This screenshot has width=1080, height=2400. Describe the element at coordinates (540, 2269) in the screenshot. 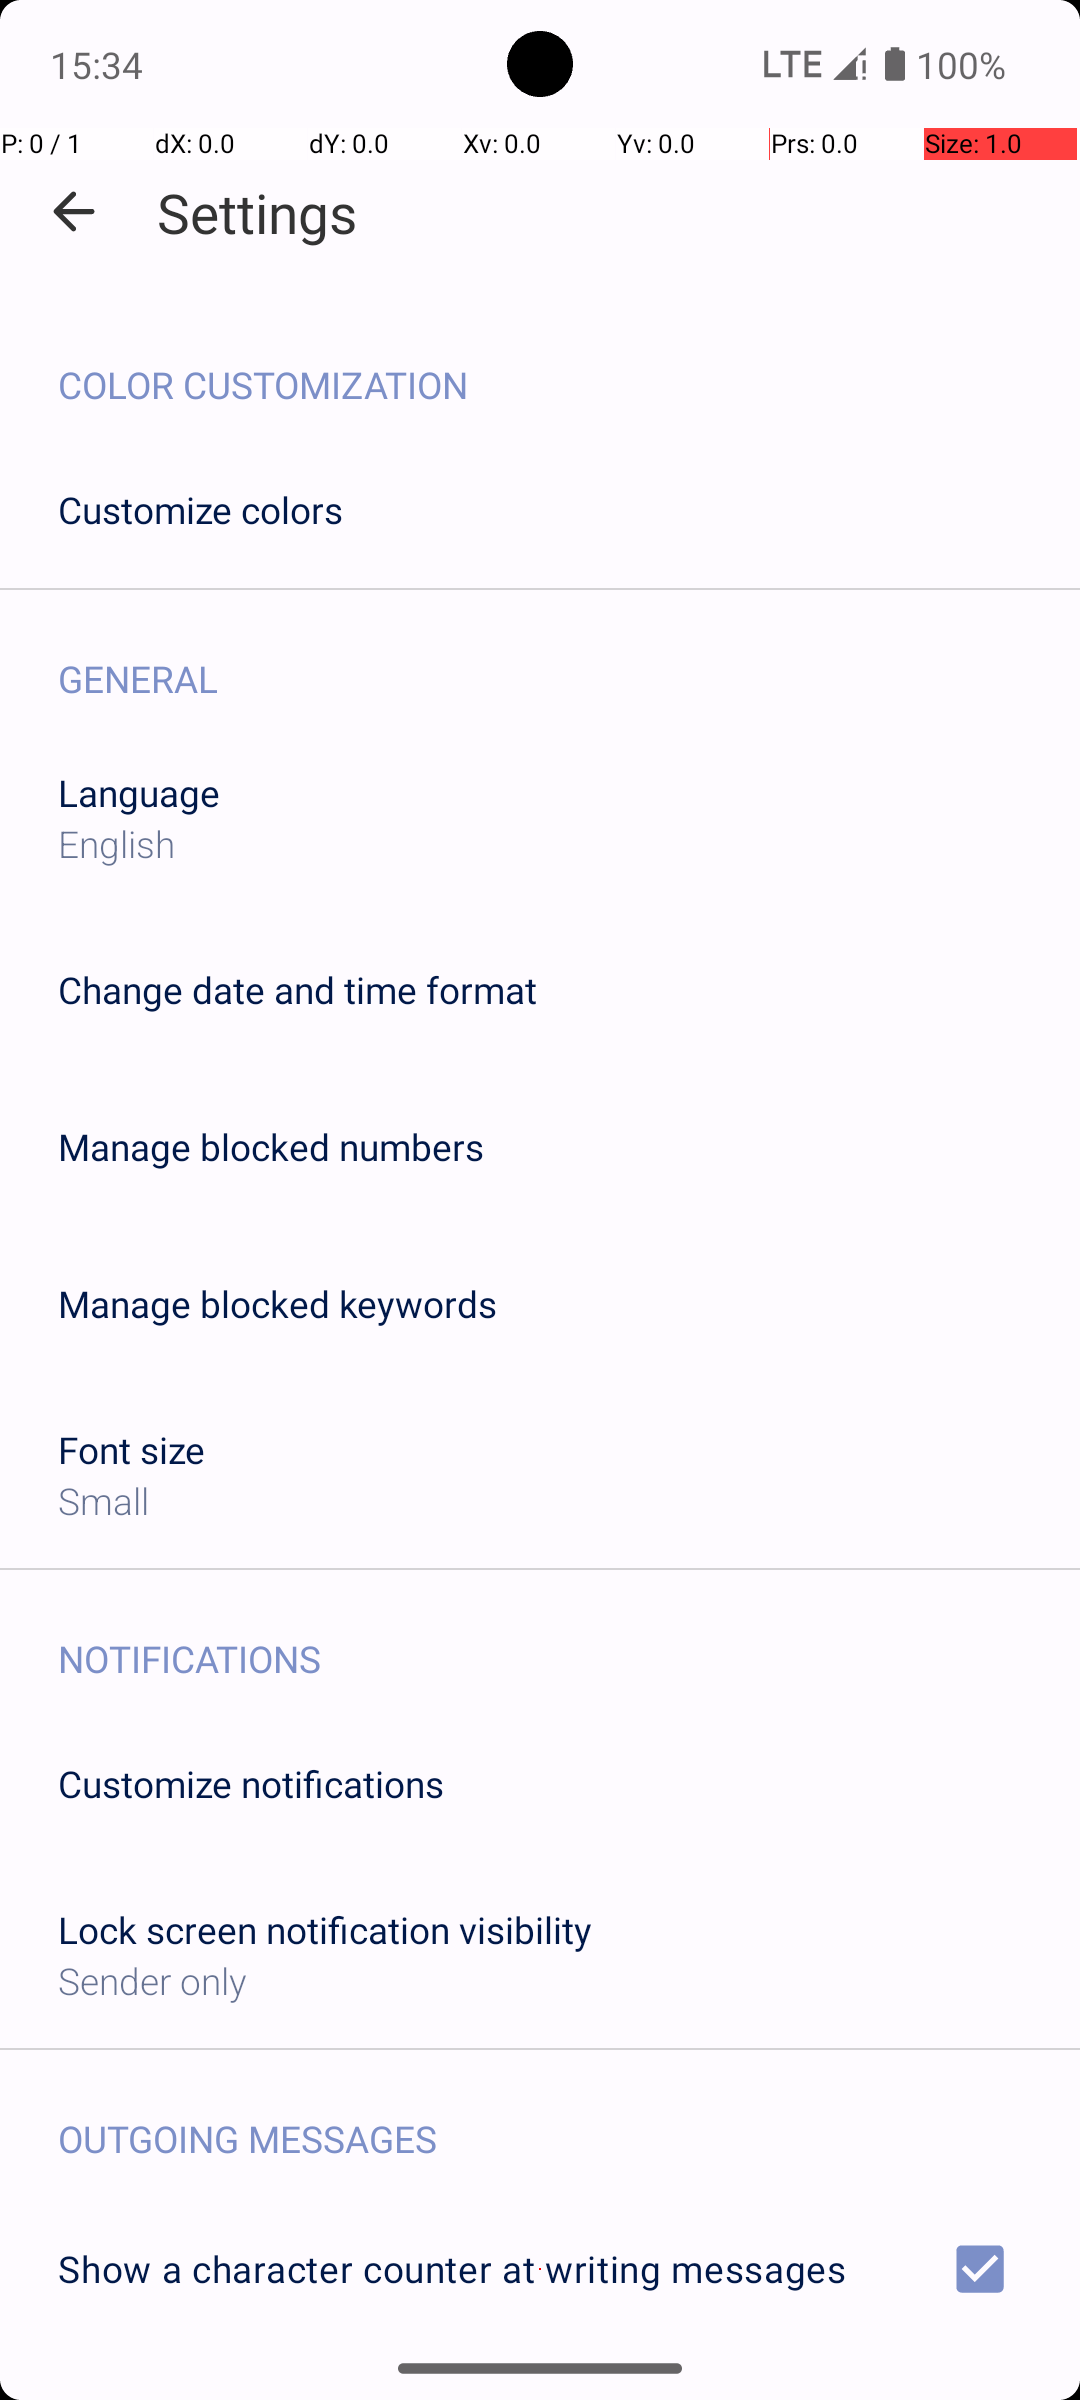

I see `Show a character counter at writing messages` at that location.